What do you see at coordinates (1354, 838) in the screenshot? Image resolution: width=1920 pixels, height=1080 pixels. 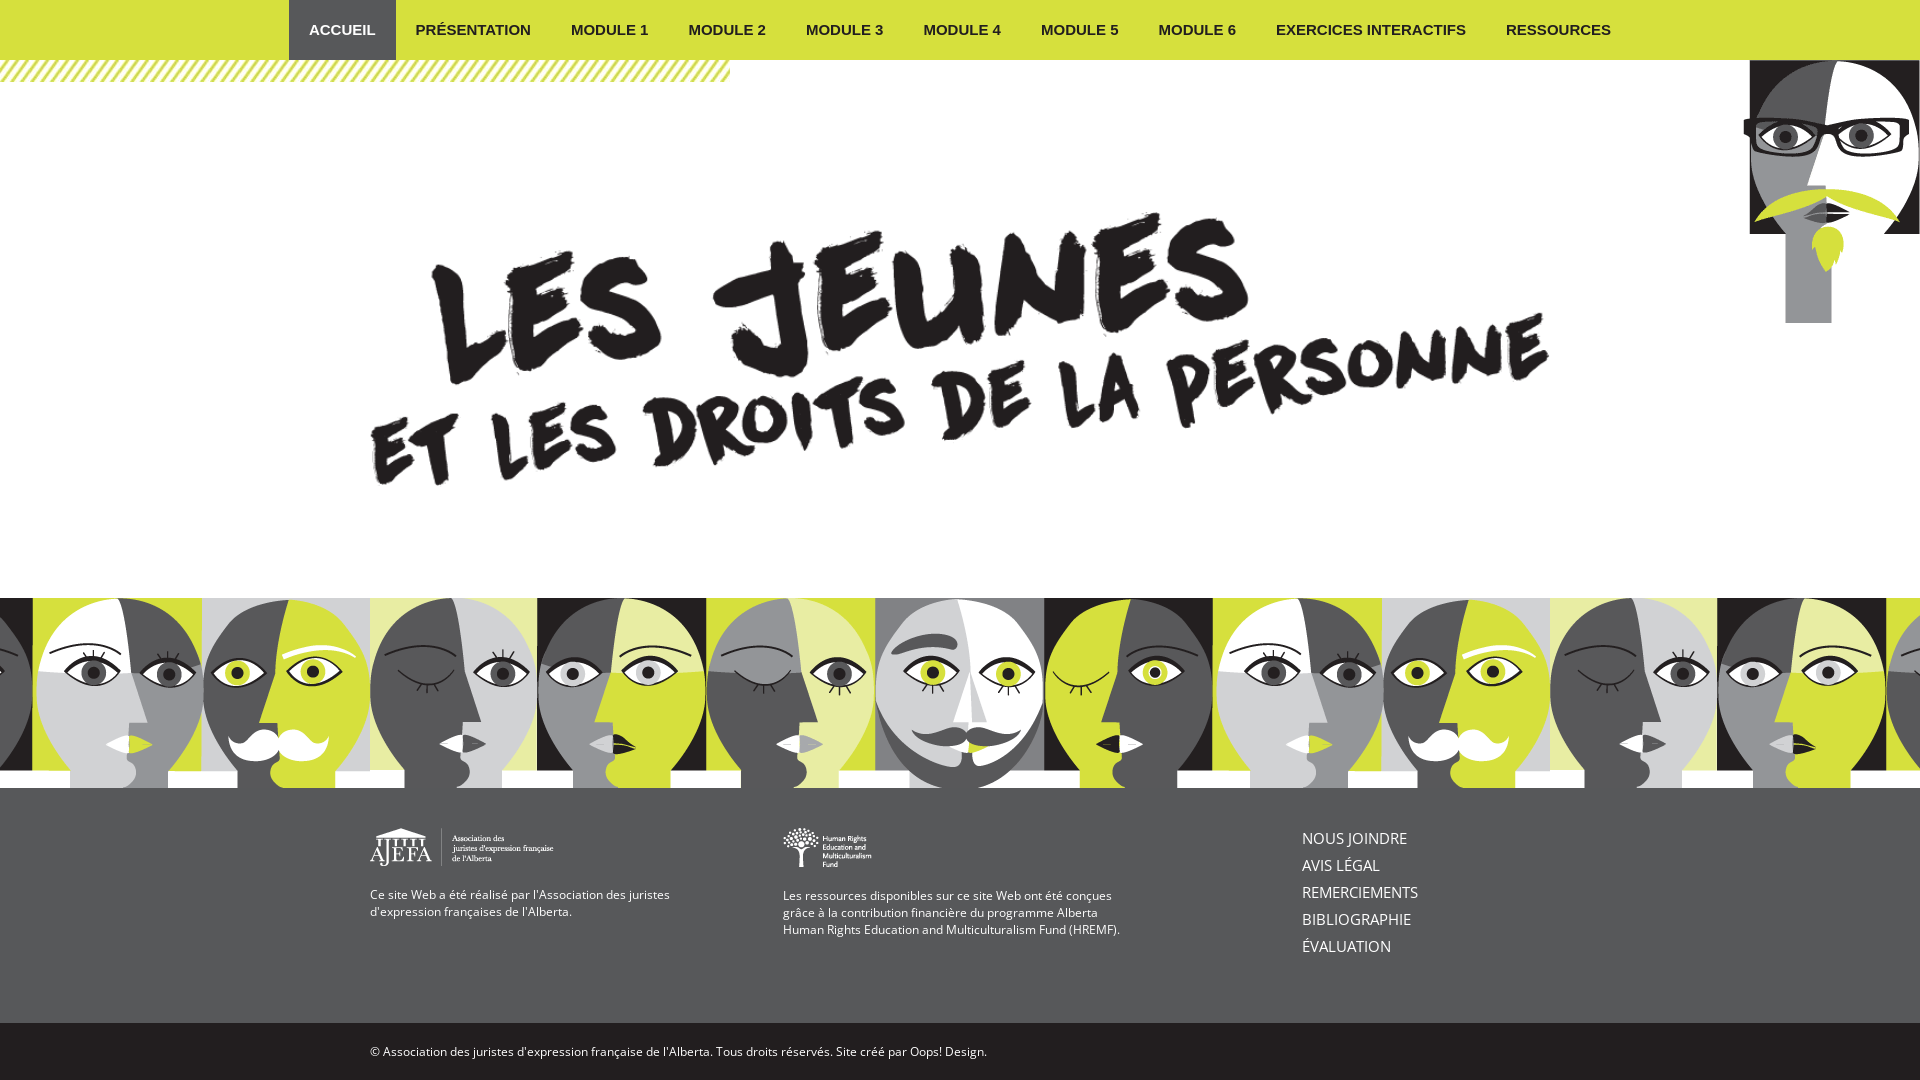 I see `NOUS JOINDRE` at bounding box center [1354, 838].